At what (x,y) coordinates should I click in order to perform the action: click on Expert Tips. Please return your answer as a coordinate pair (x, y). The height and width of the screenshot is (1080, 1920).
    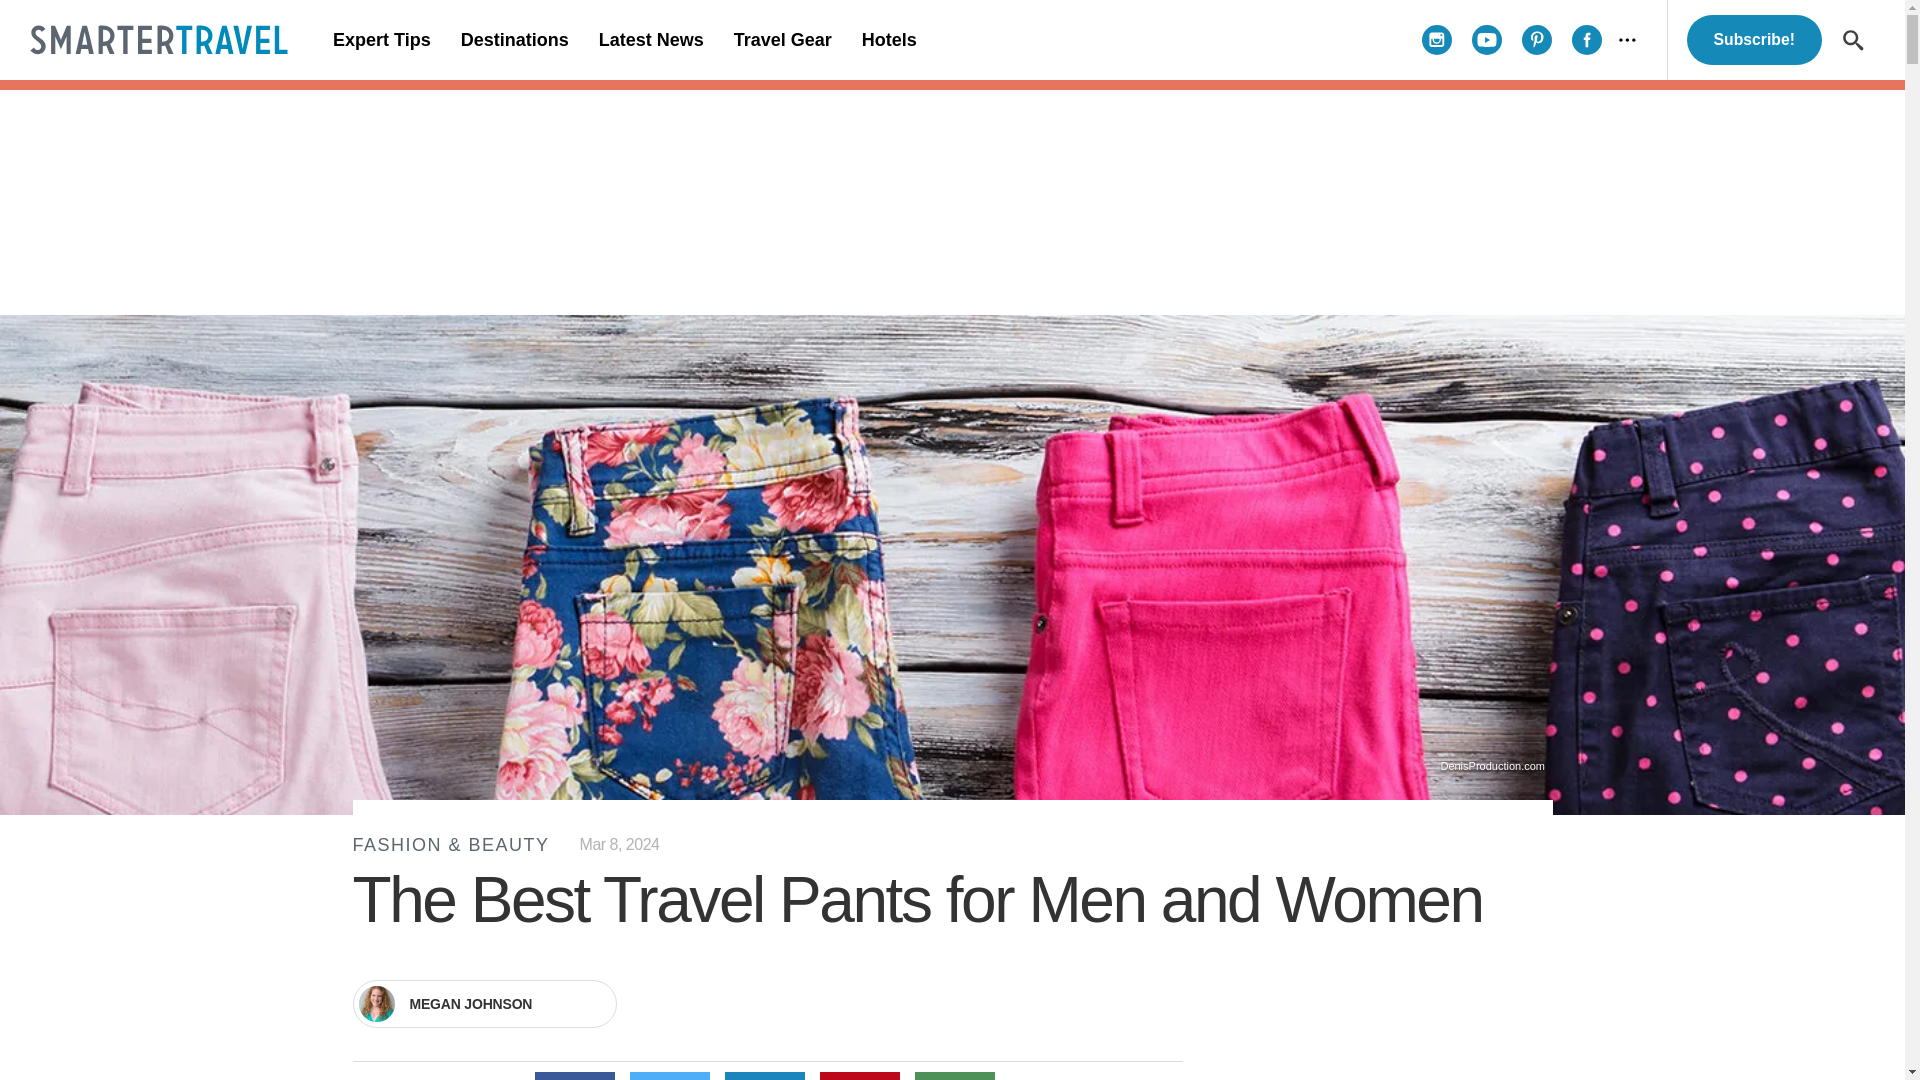
    Looking at the image, I should click on (382, 40).